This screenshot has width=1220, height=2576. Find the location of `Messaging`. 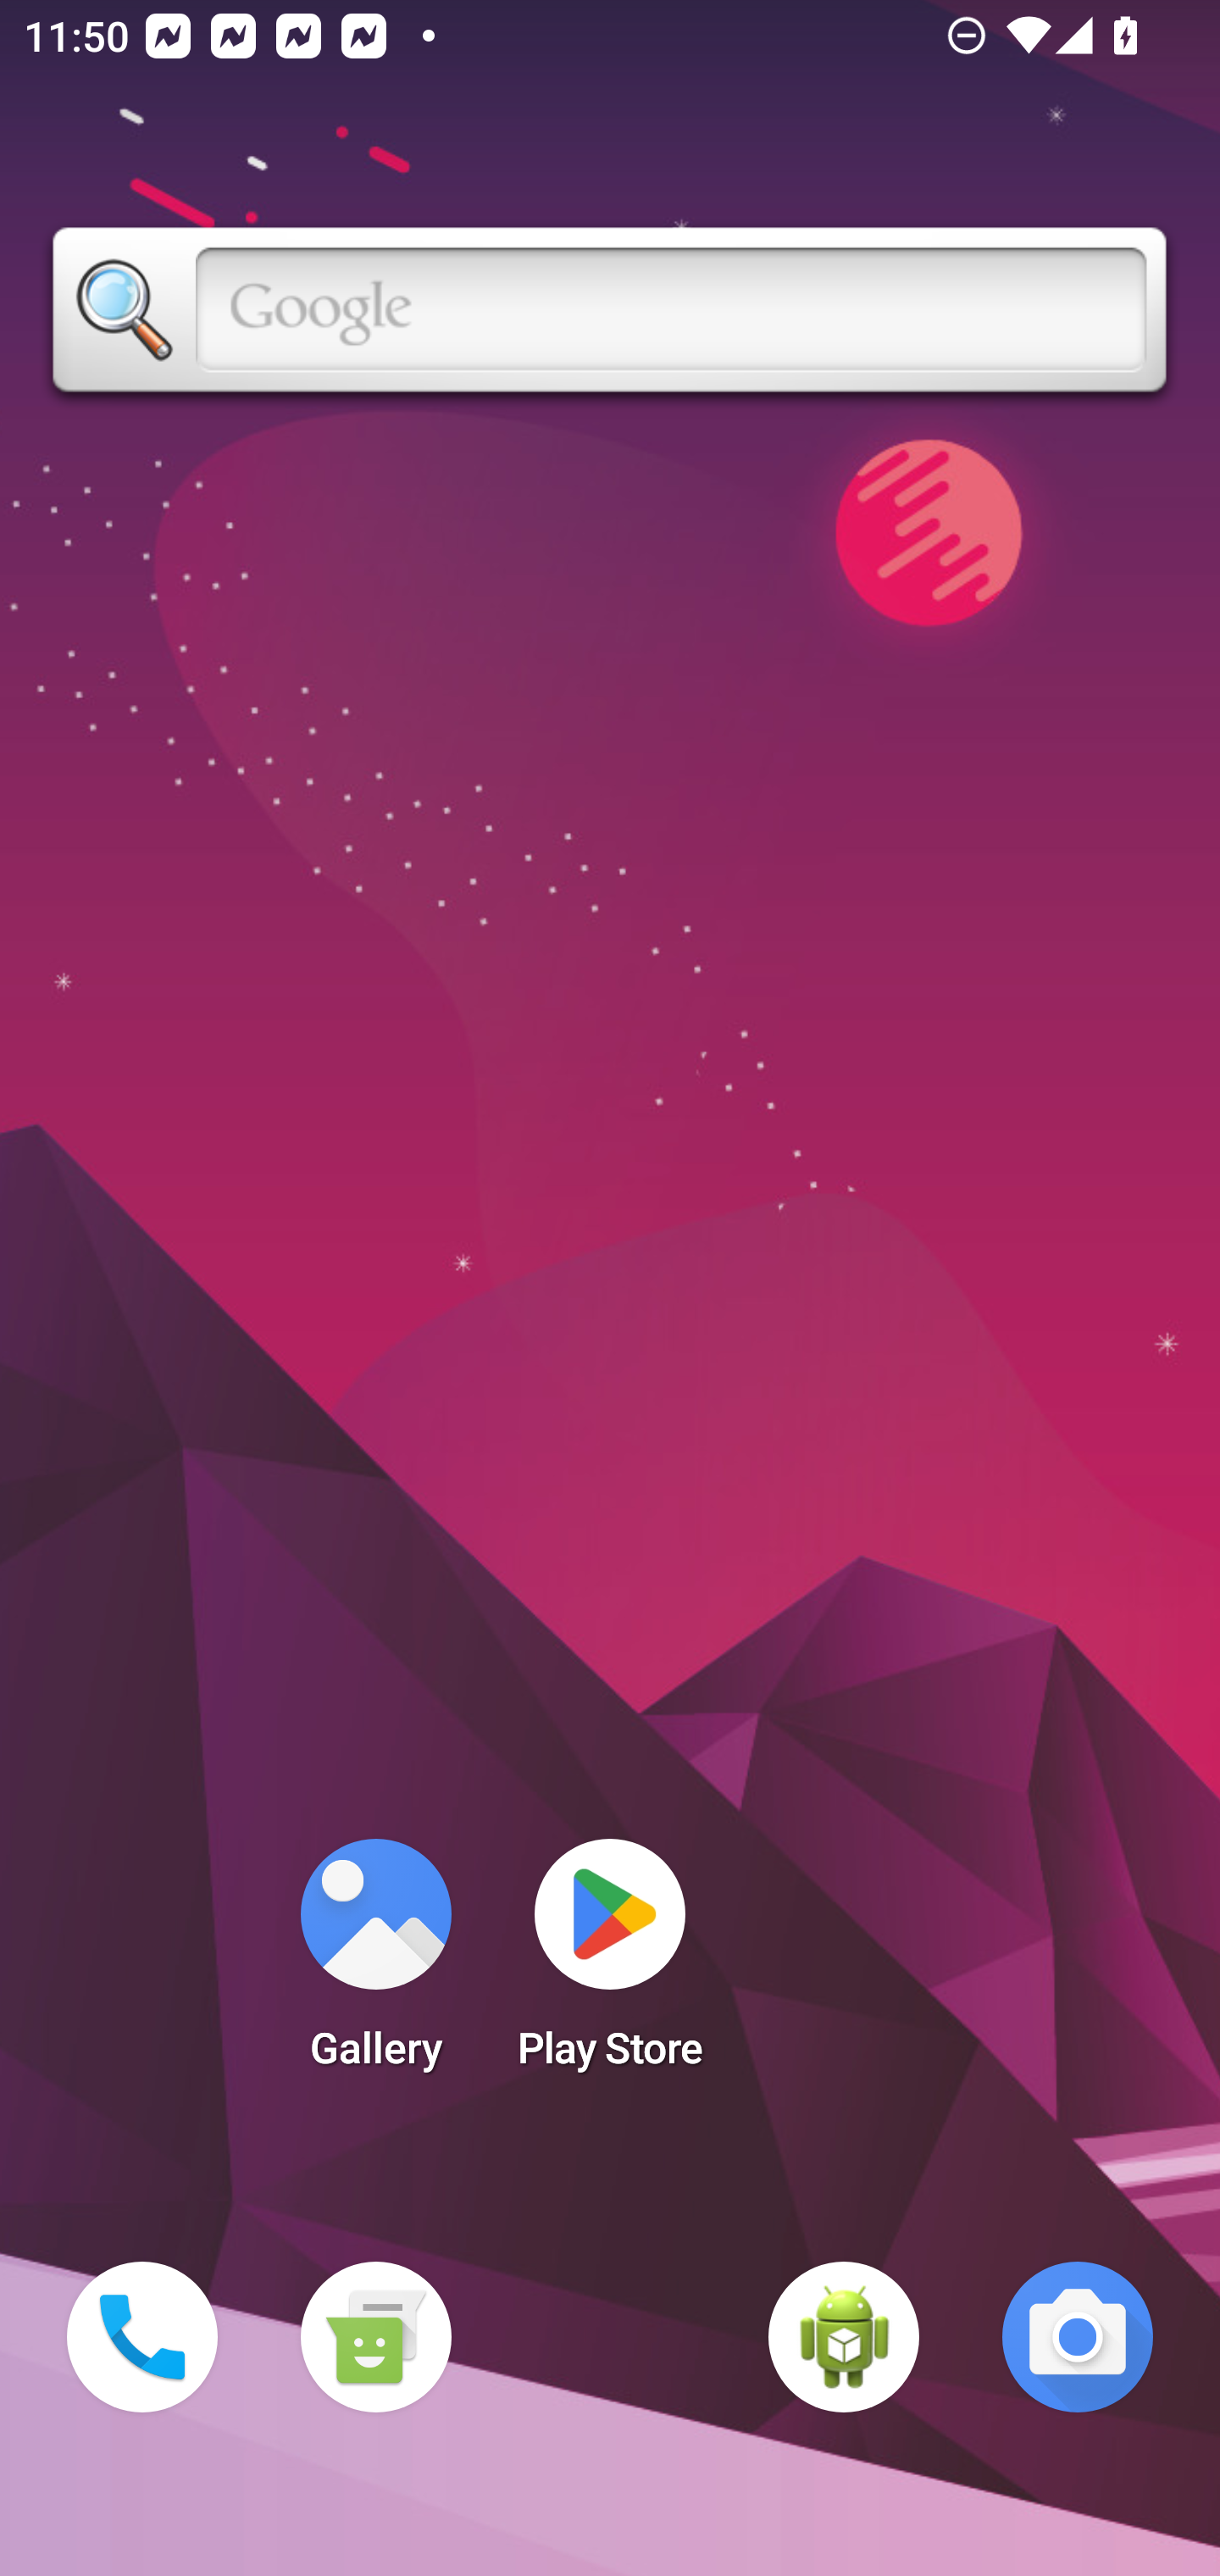

Messaging is located at coordinates (375, 2337).